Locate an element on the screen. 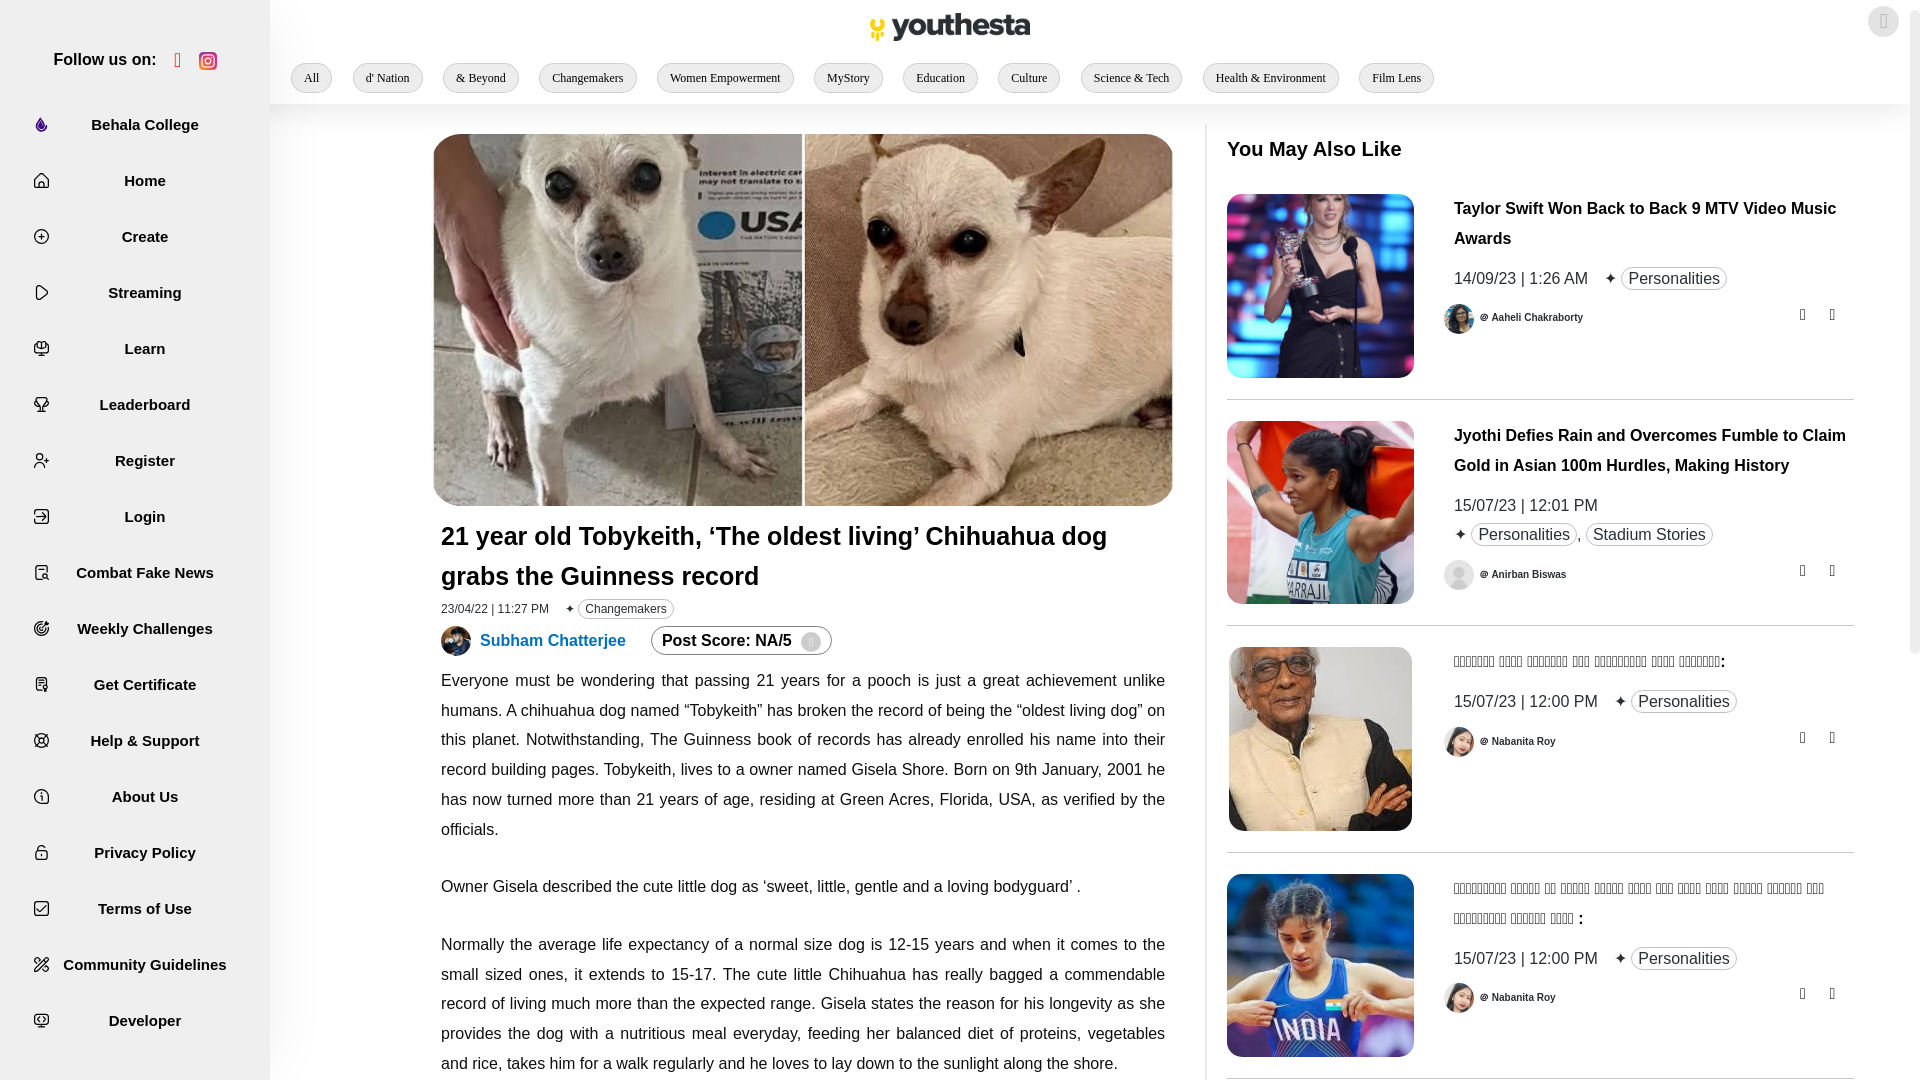 This screenshot has height=1080, width=1920. Streaming is located at coordinates (134, 294).